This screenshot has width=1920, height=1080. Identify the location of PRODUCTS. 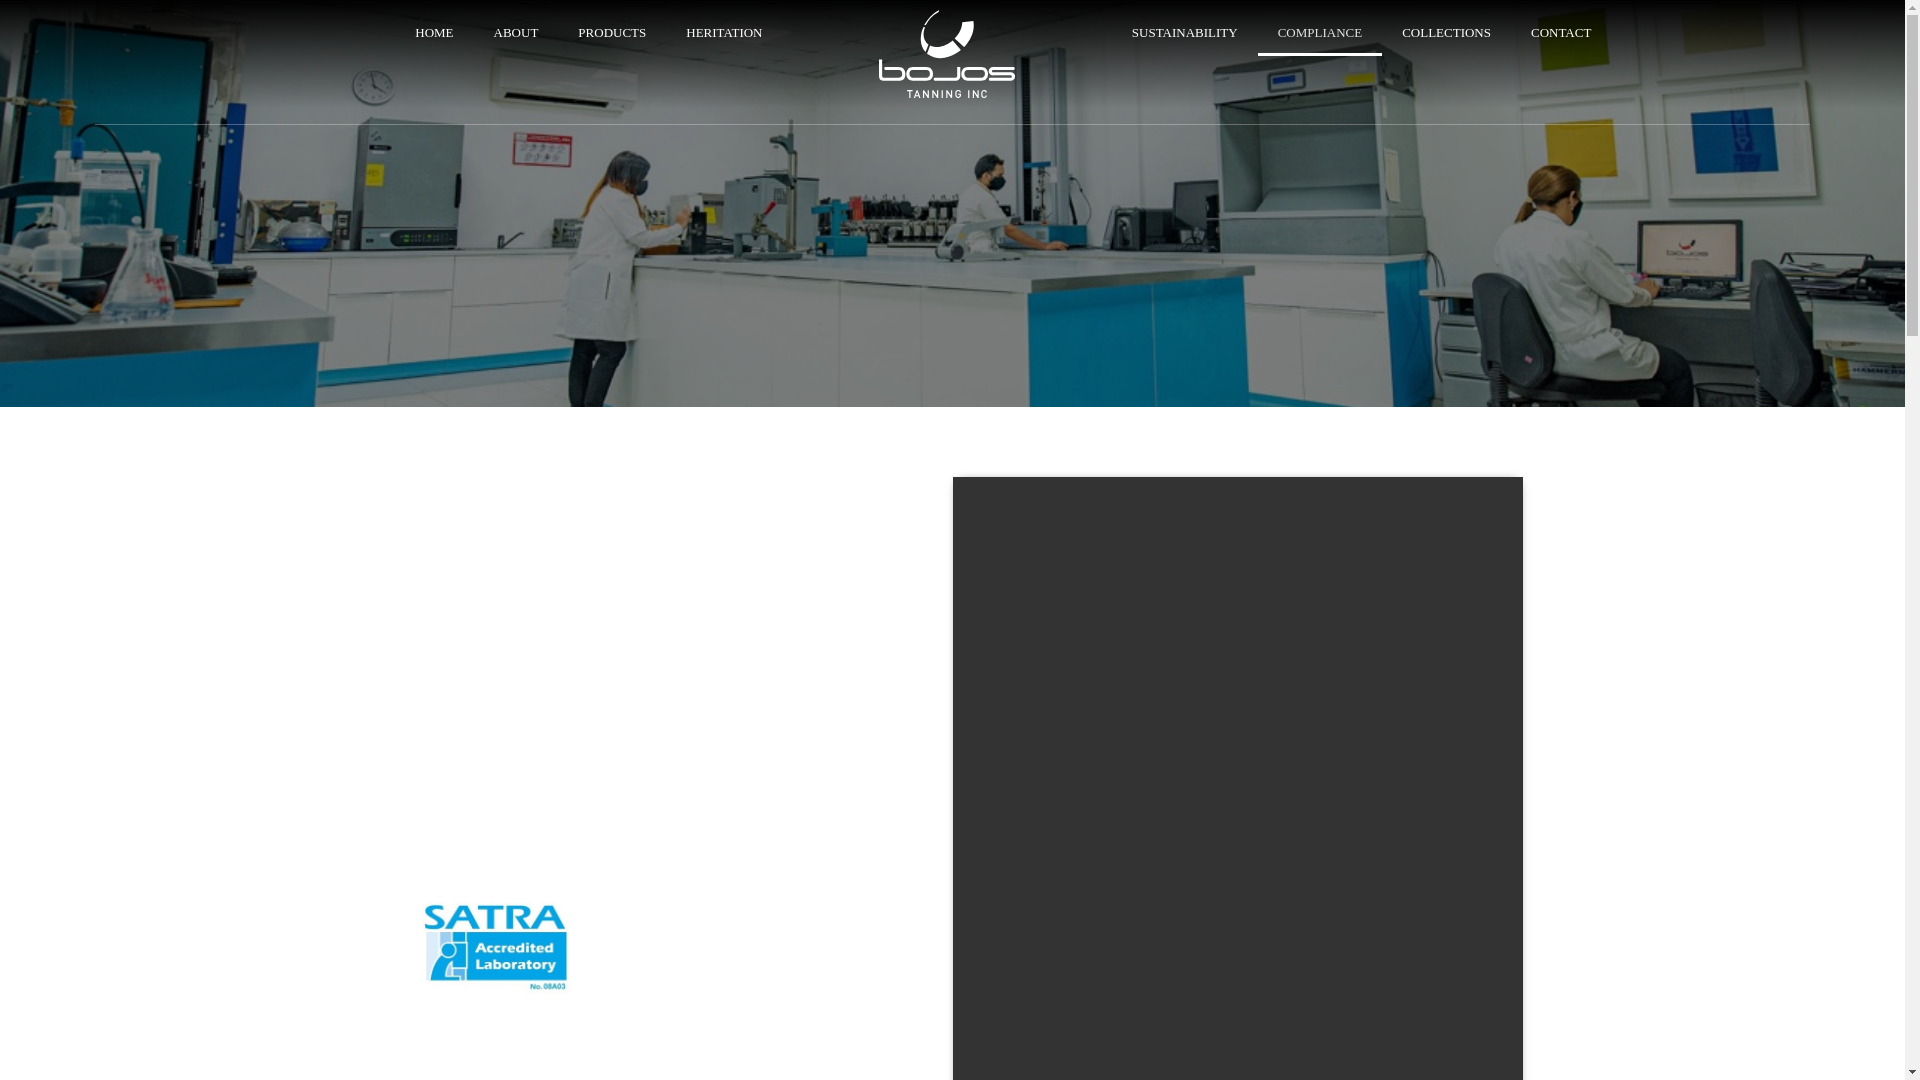
(612, 32).